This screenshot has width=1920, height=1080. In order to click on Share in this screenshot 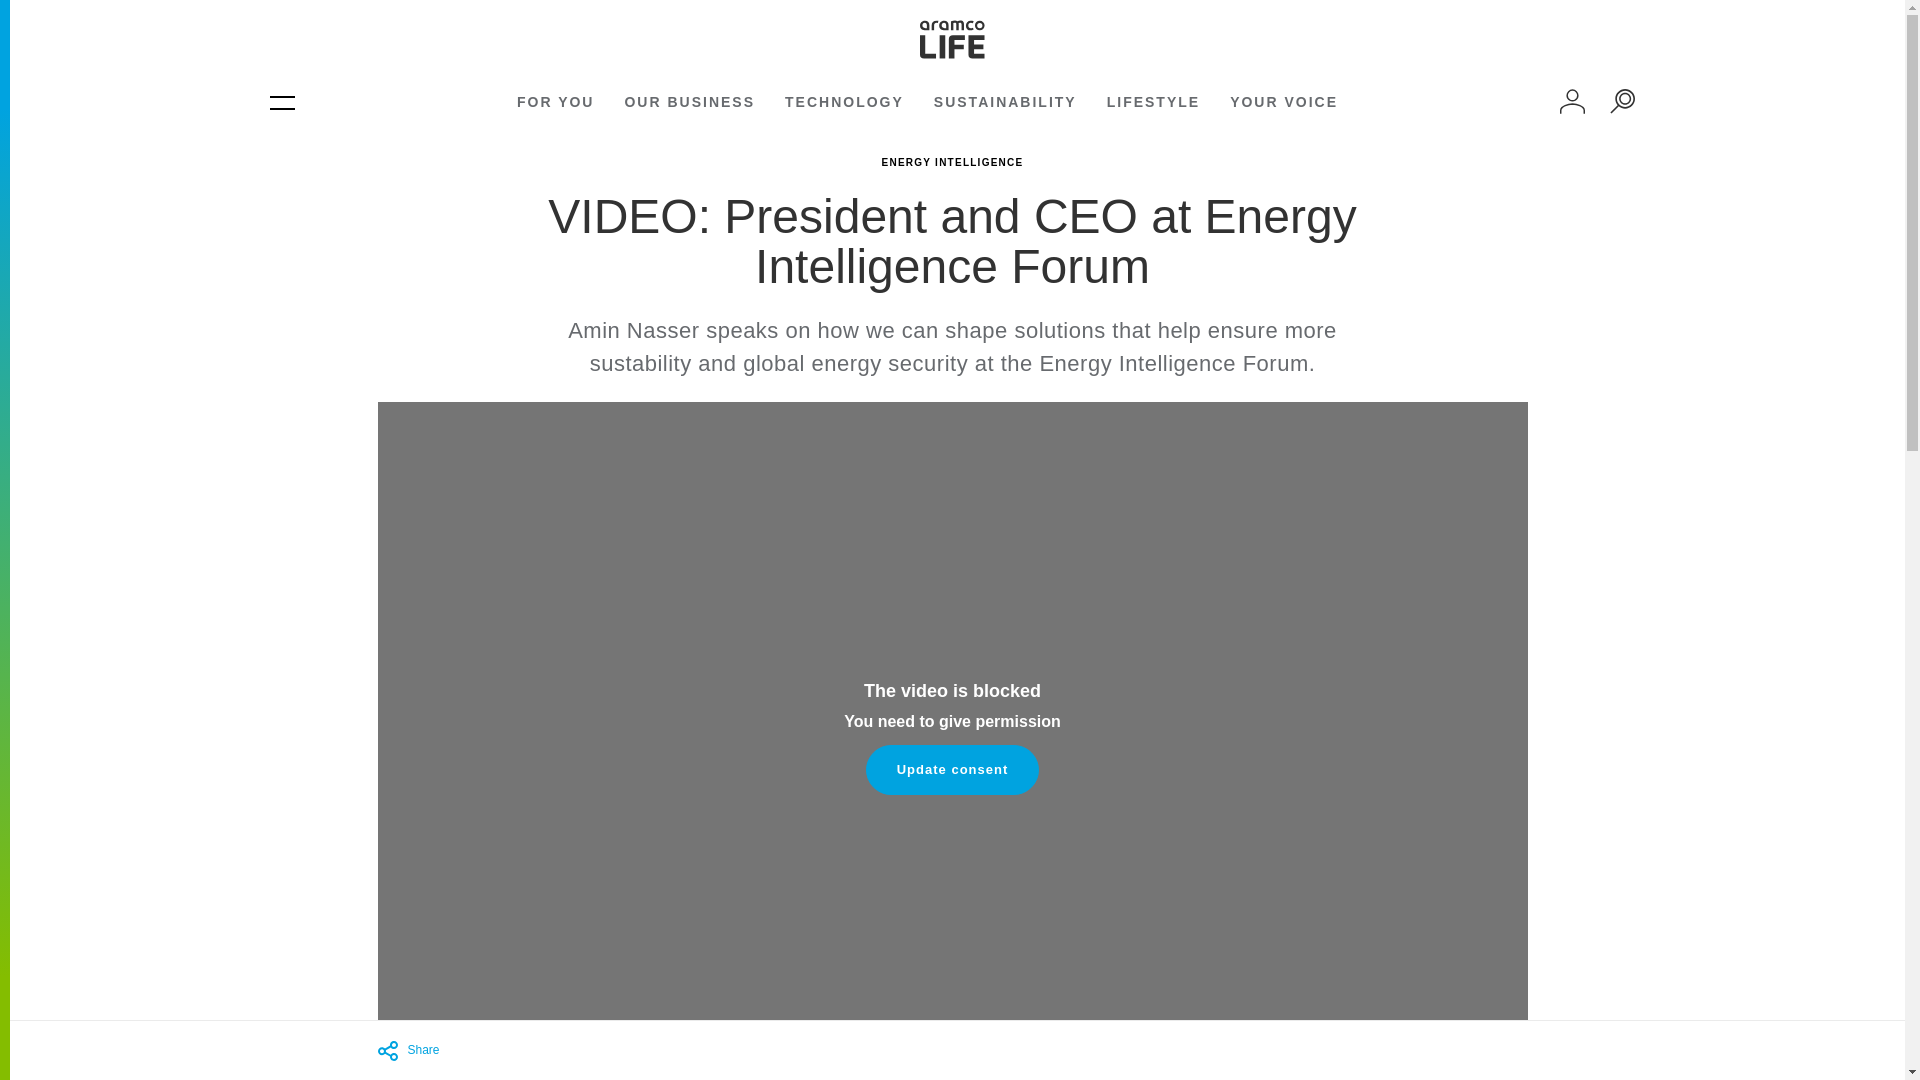, I will do `click(637, 1050)`.